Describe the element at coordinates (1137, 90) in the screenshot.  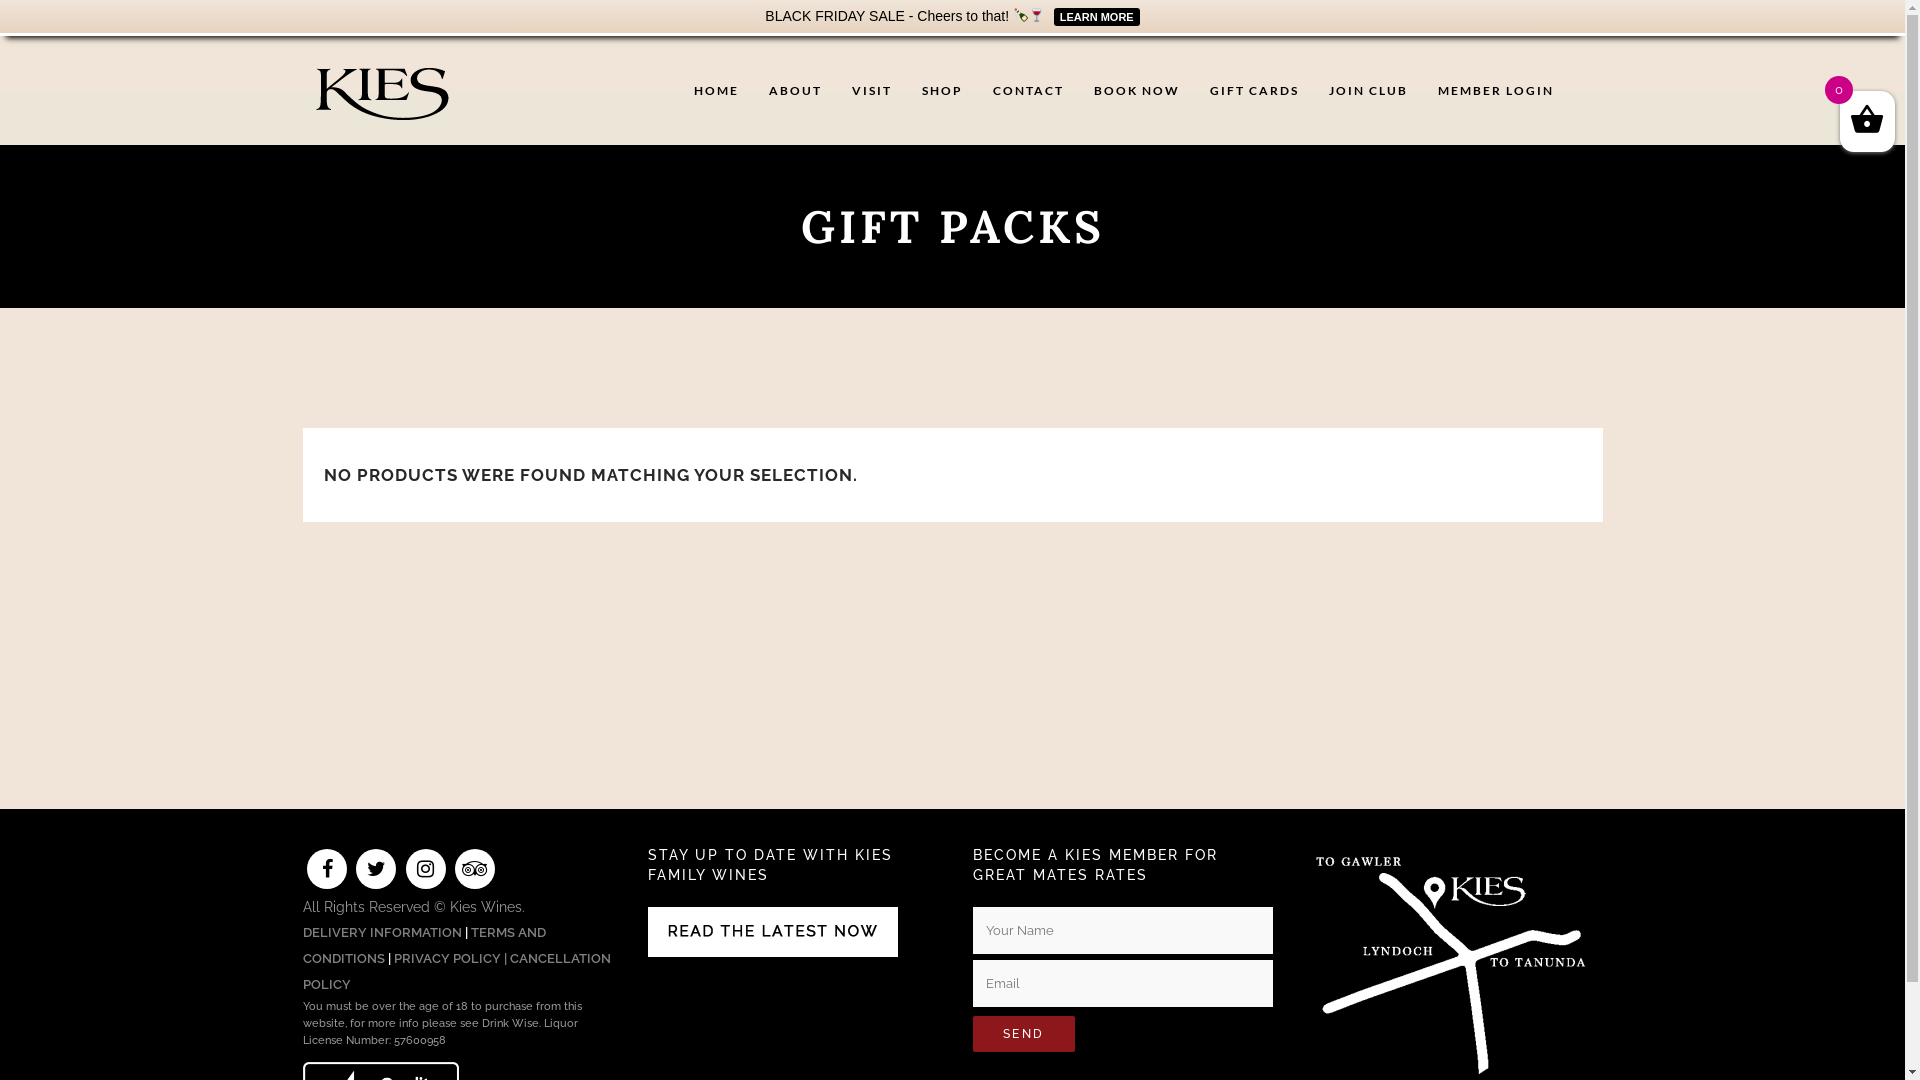
I see `BOOK NOW` at that location.